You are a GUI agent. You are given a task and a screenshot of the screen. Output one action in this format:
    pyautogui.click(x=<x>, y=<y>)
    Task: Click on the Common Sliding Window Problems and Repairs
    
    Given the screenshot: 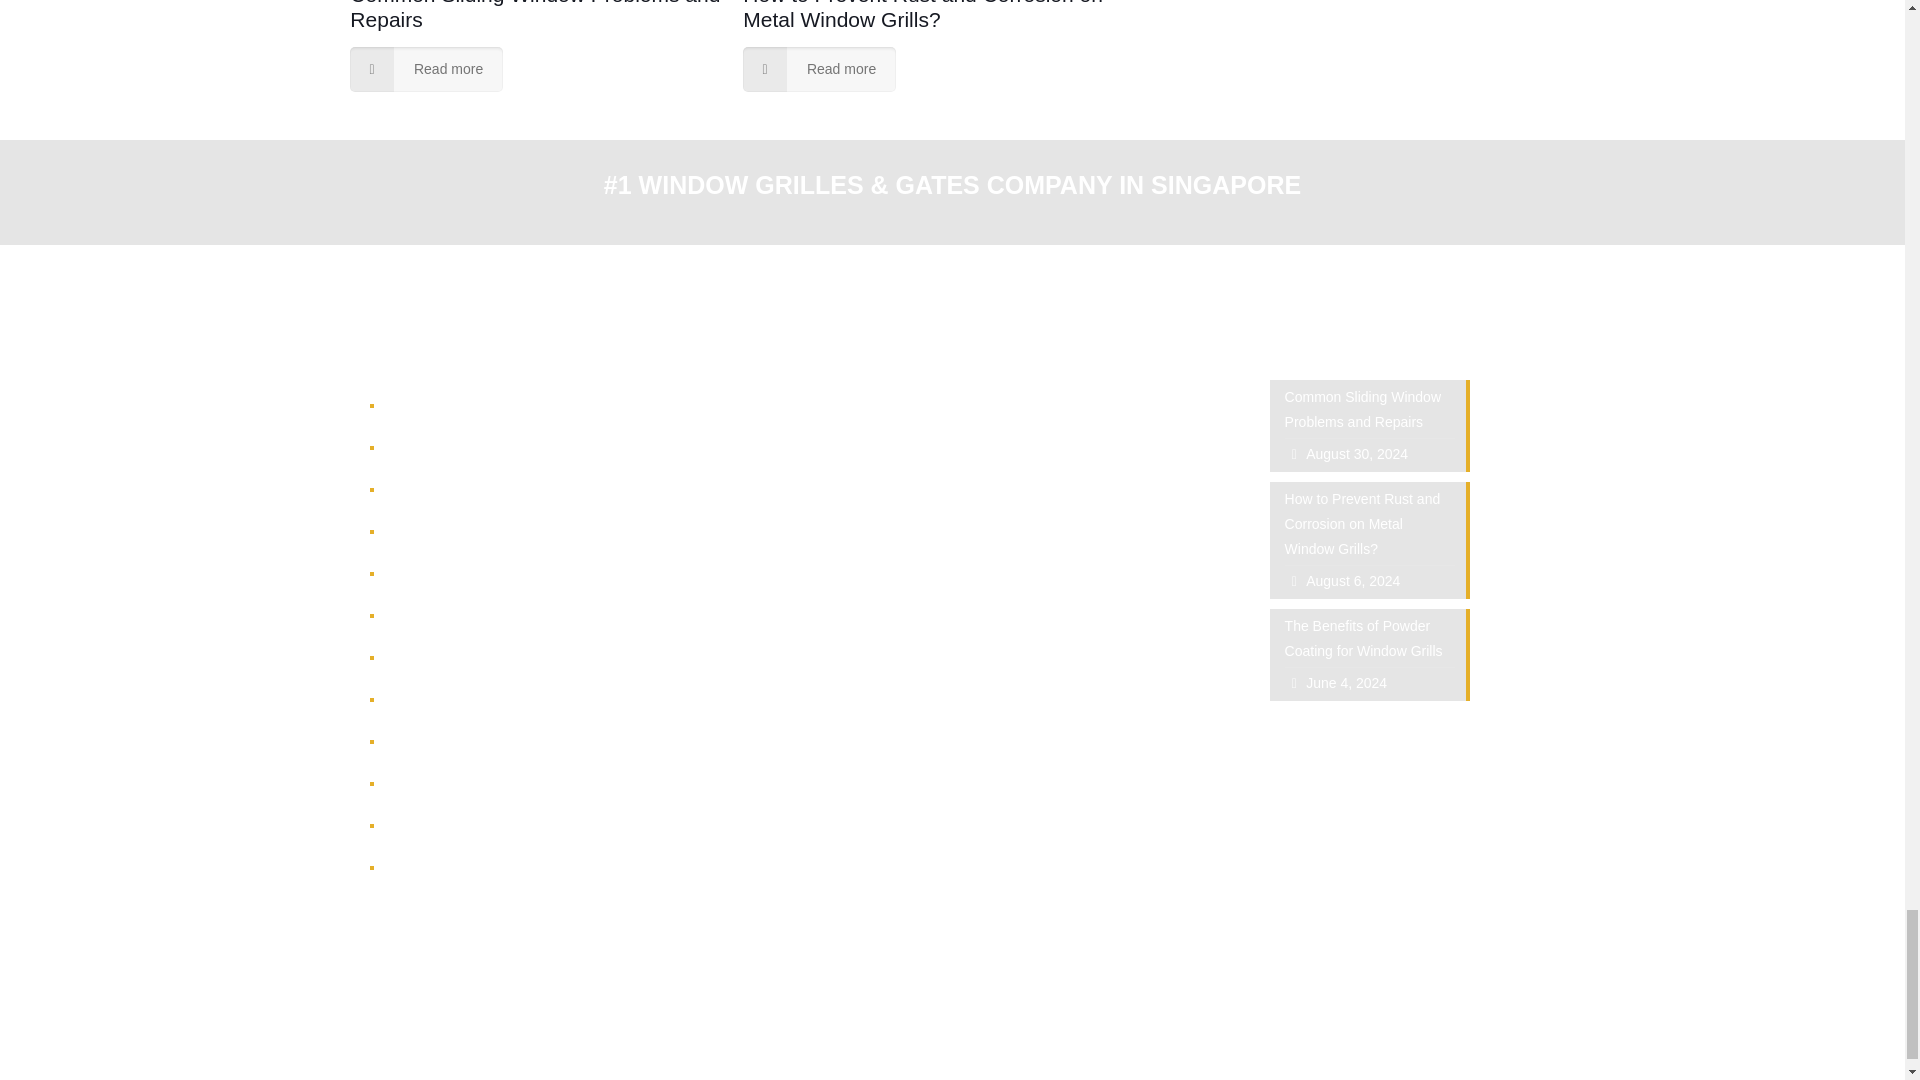 What is the action you would take?
    pyautogui.click(x=534, y=16)
    